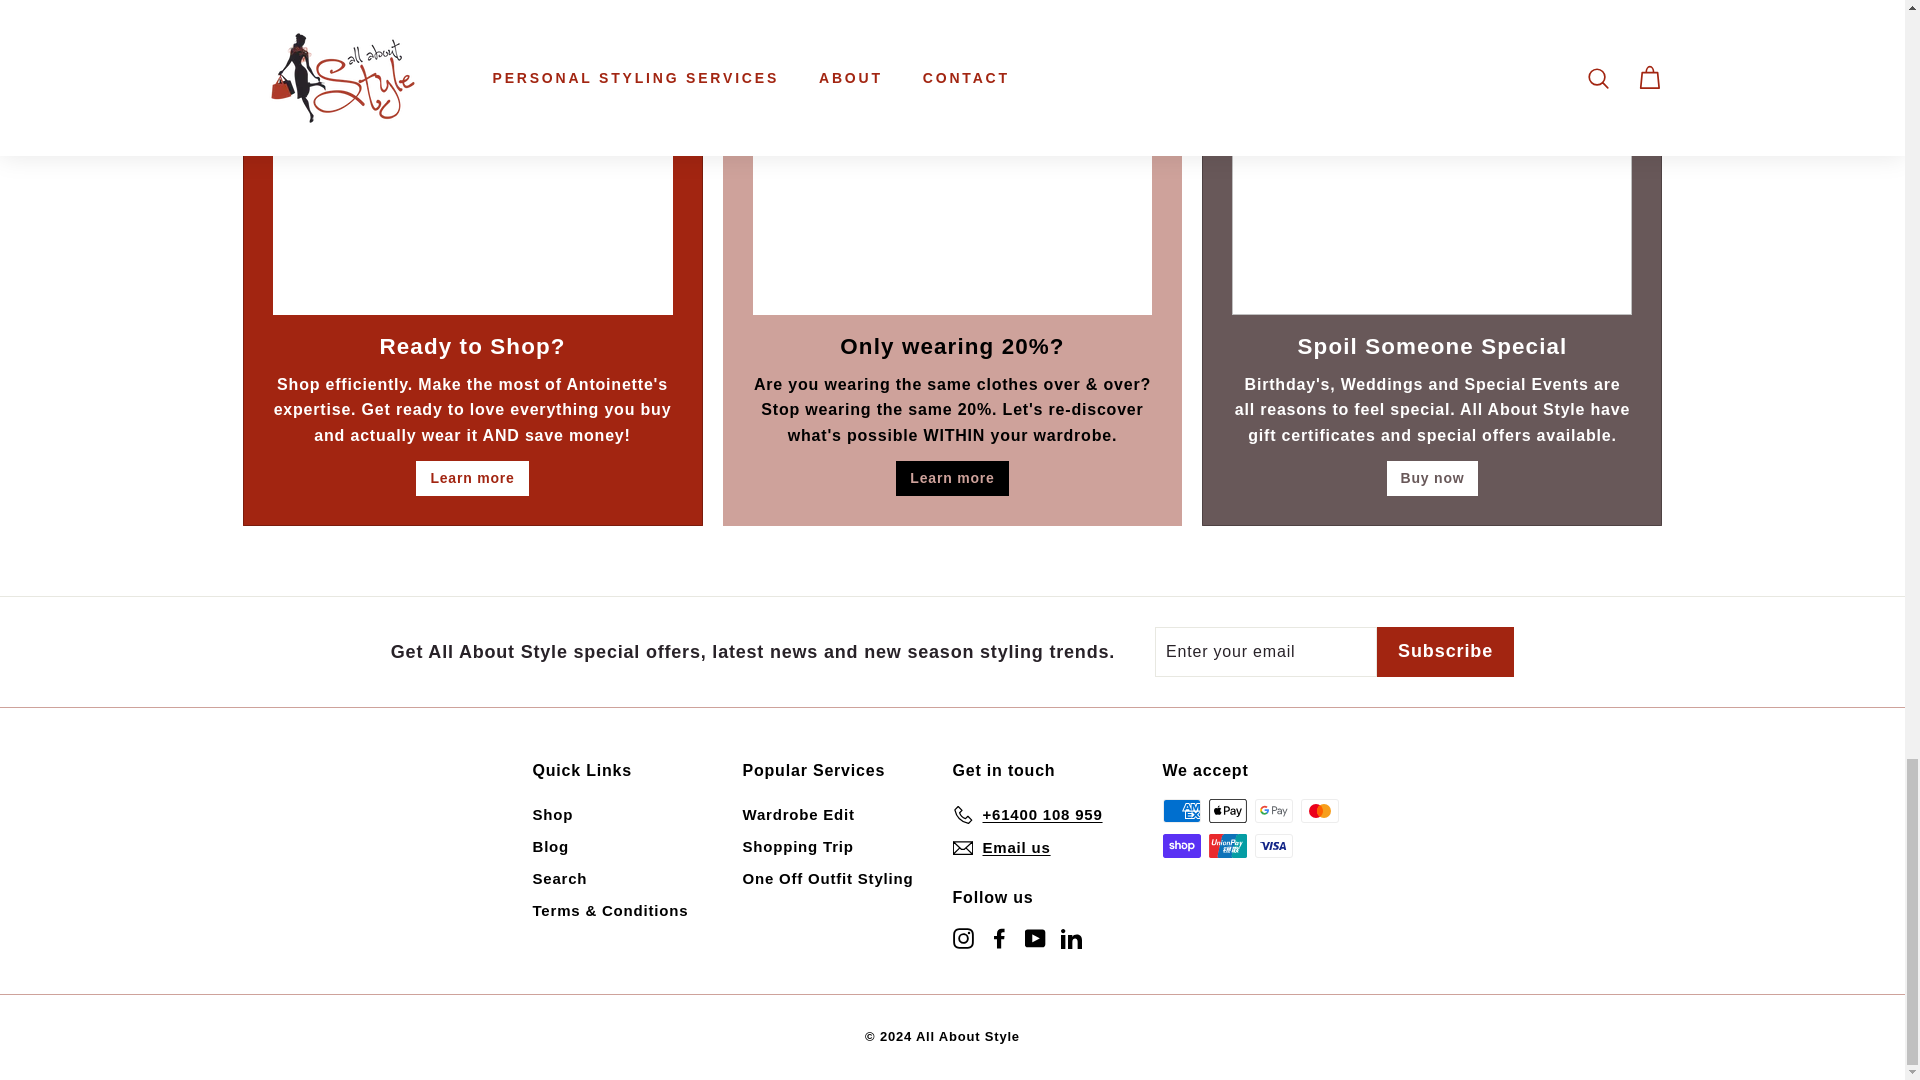 This screenshot has width=1920, height=1080. Describe the element at coordinates (1180, 845) in the screenshot. I see `Shop Pay` at that location.